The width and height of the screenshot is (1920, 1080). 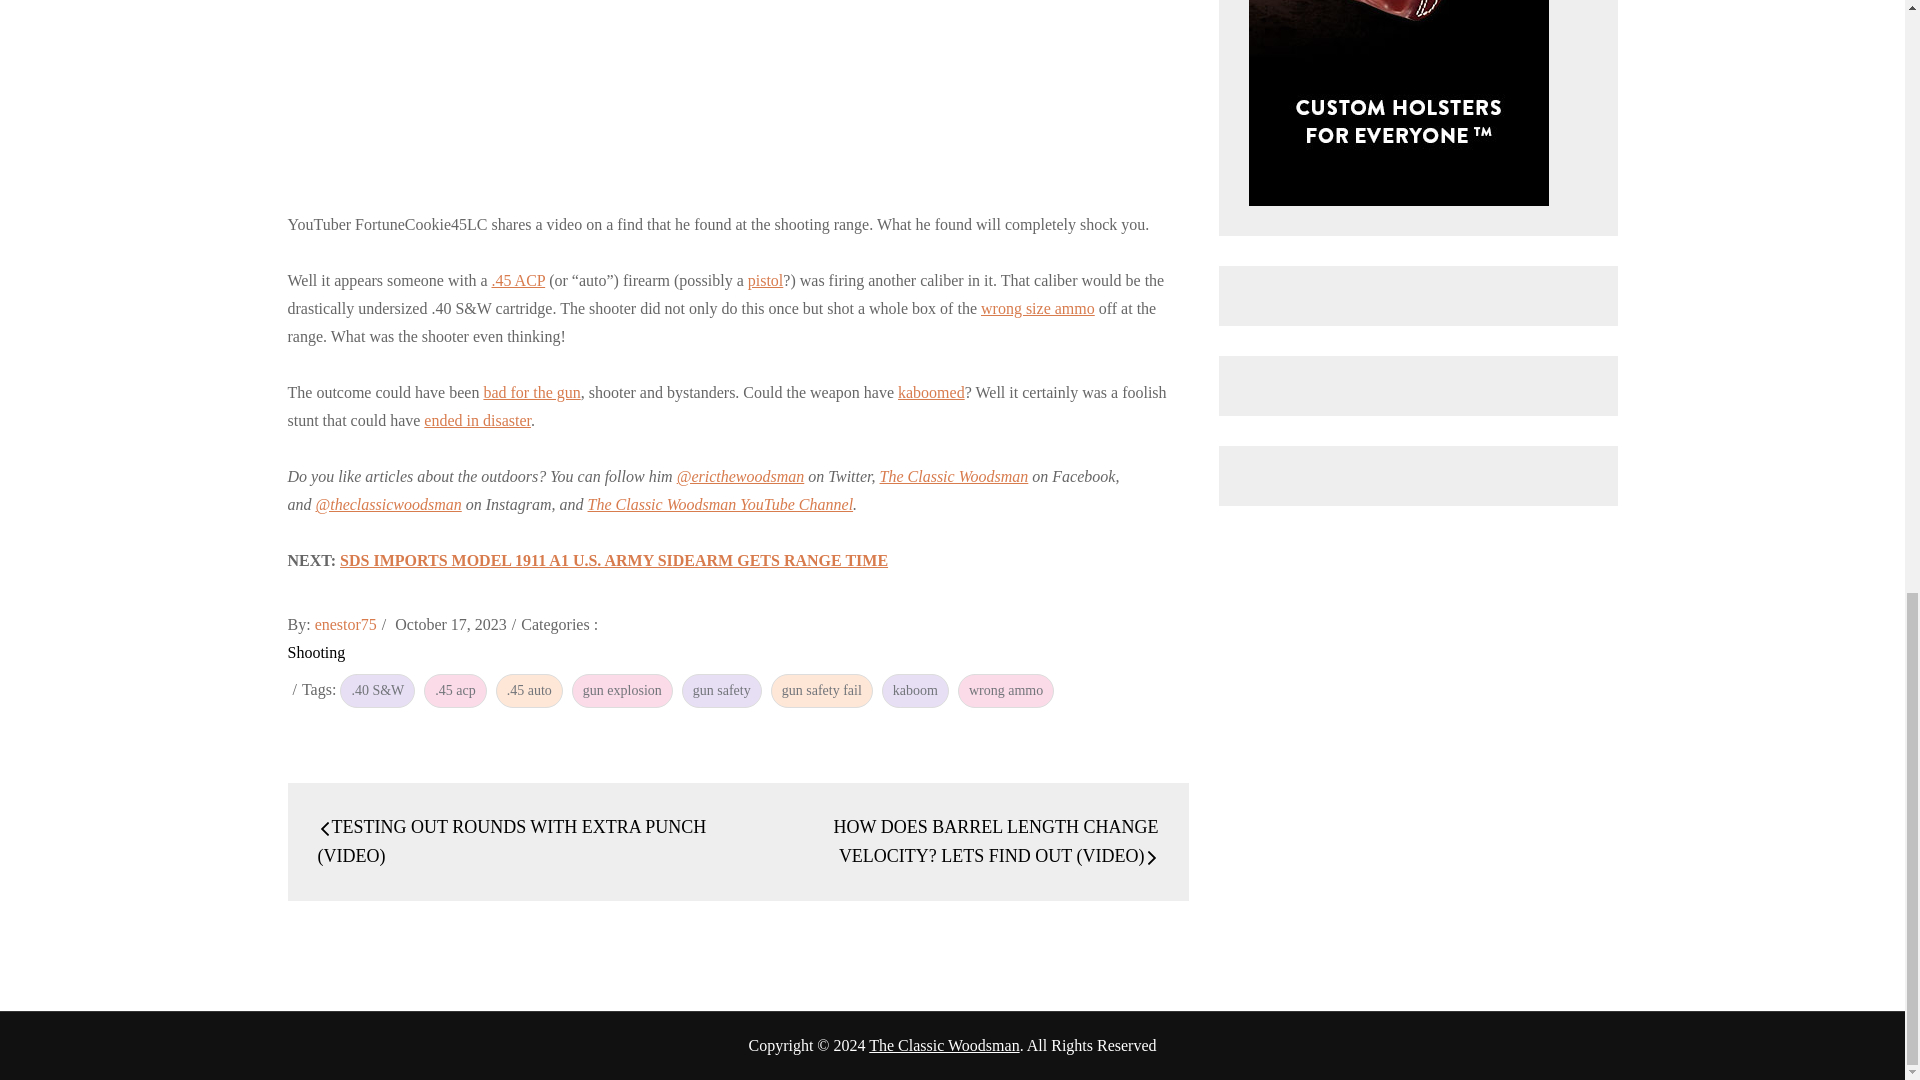 What do you see at coordinates (1038, 308) in the screenshot?
I see `wrong size ammo` at bounding box center [1038, 308].